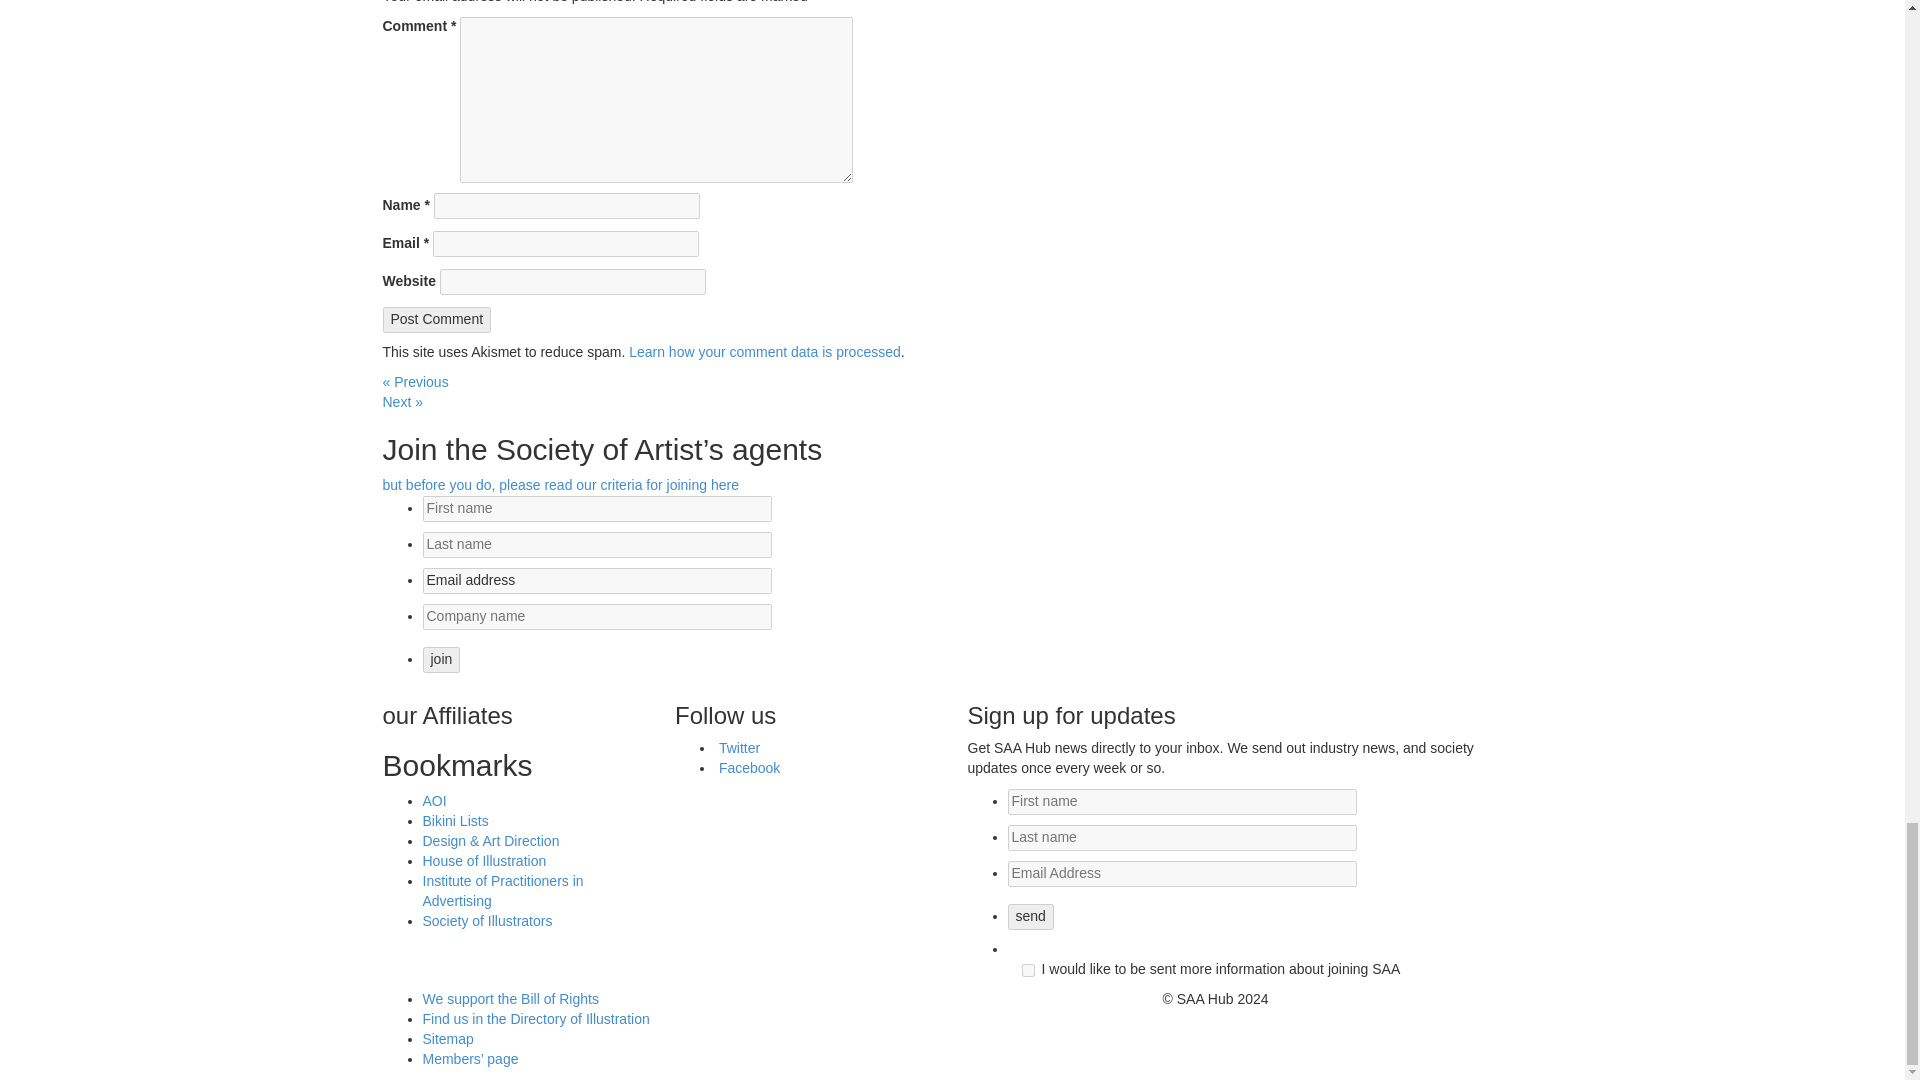 The height and width of the screenshot is (1080, 1920). I want to click on Post Comment, so click(436, 319).